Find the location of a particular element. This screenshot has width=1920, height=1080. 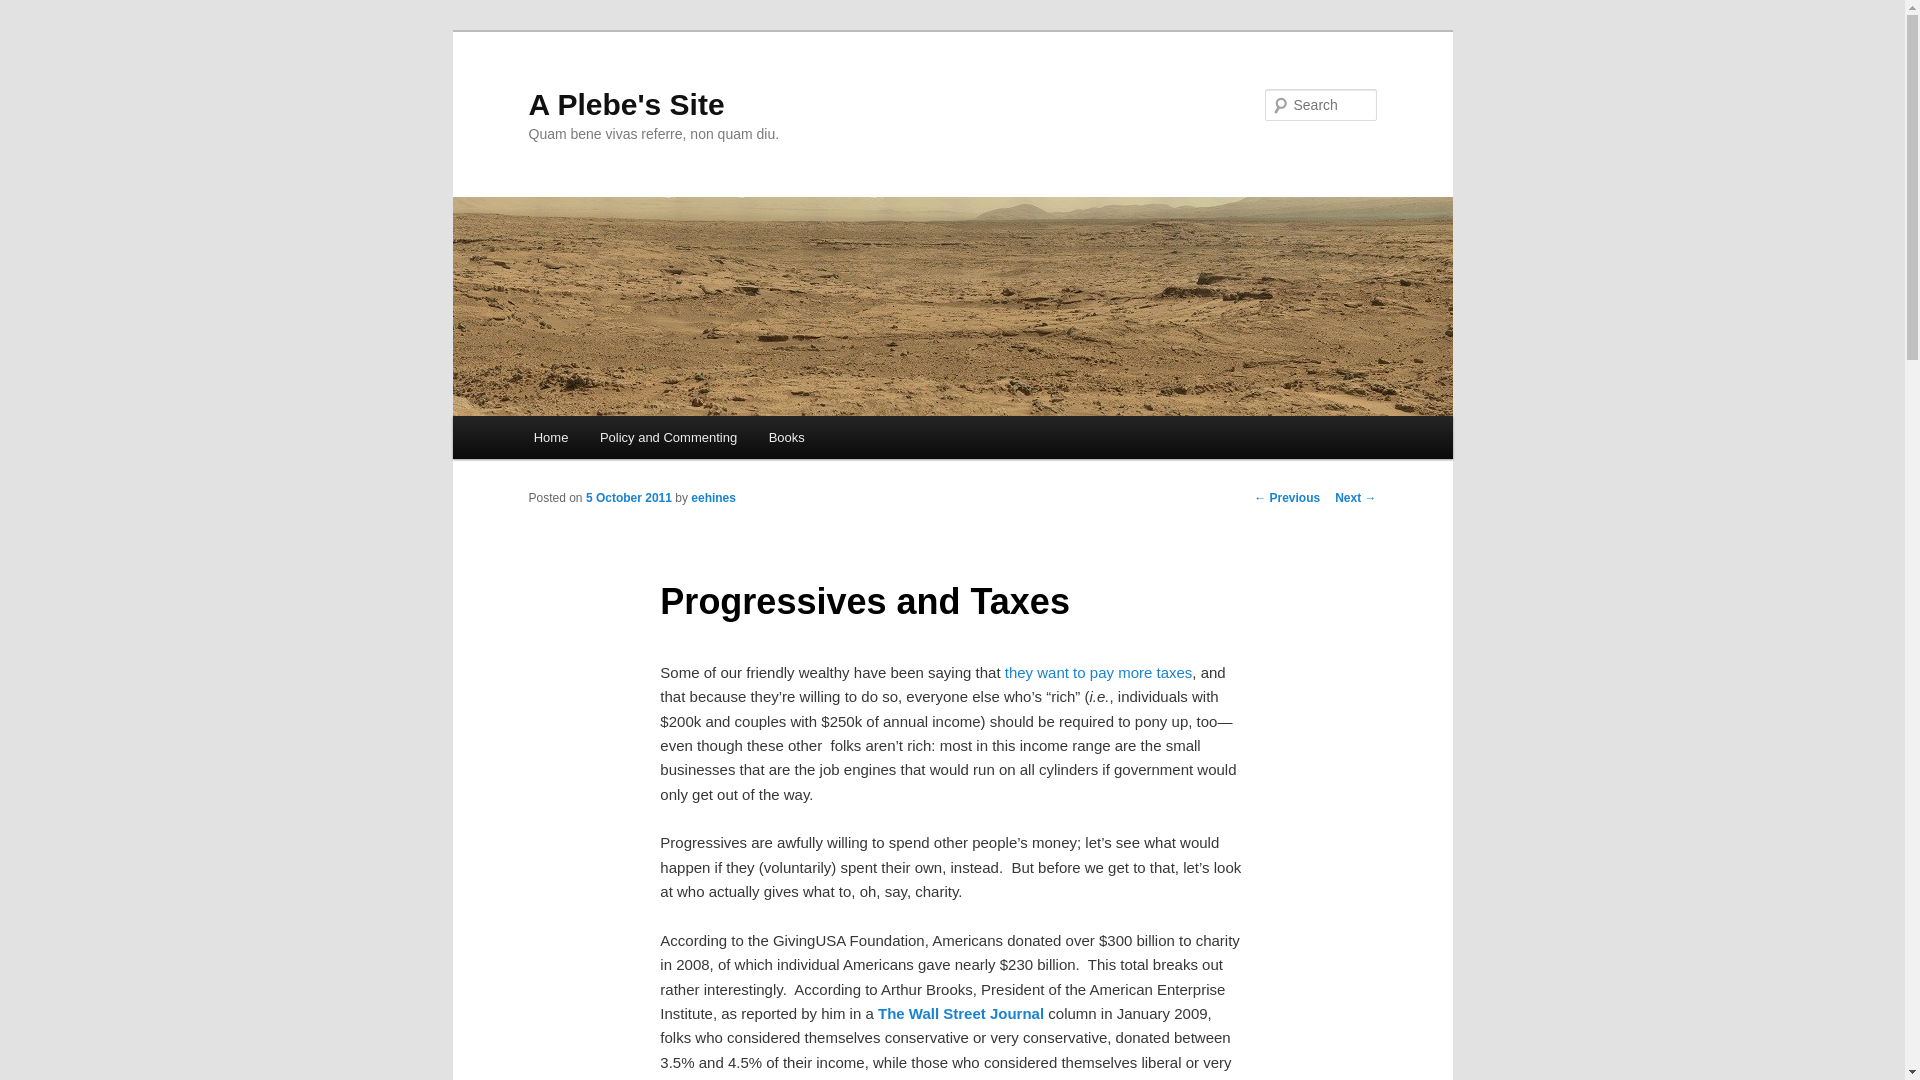

View all posts by eehines is located at coordinates (713, 498).